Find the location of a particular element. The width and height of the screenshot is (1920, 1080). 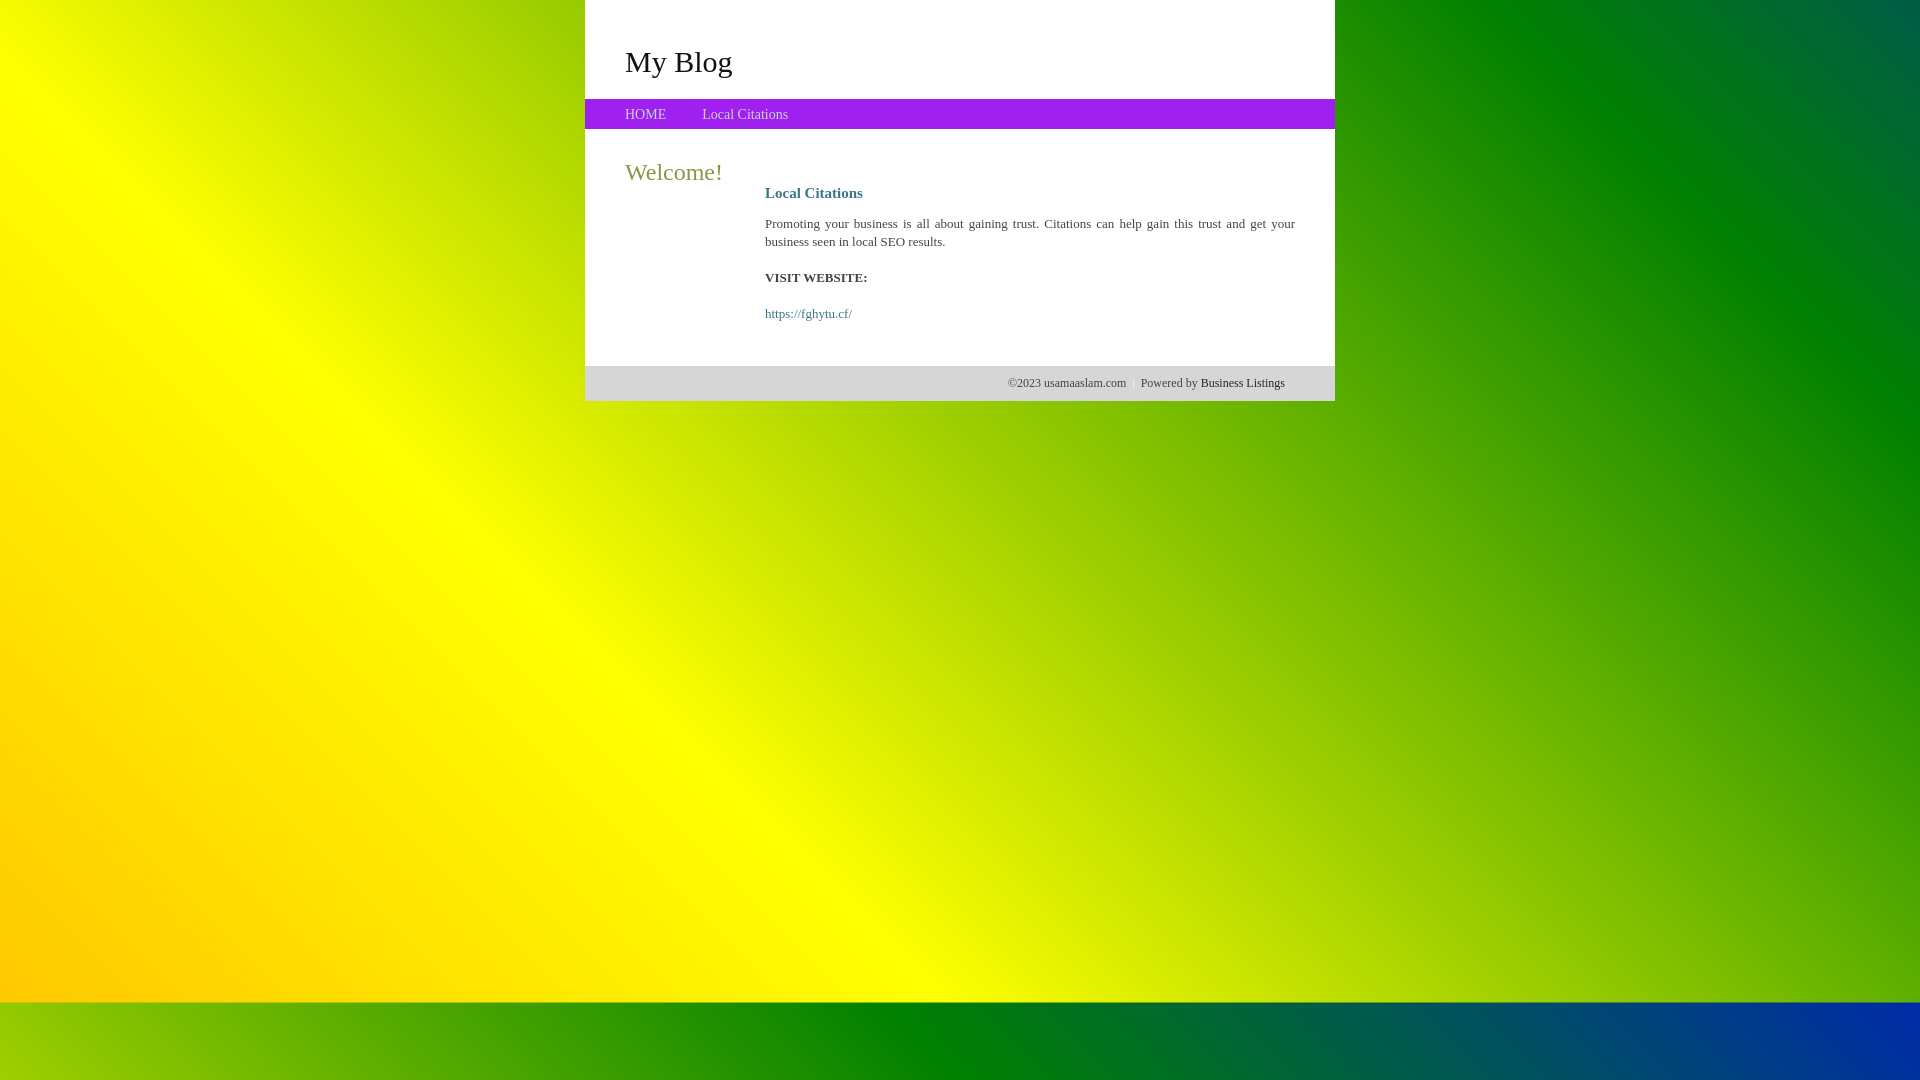

My Blog is located at coordinates (679, 61).